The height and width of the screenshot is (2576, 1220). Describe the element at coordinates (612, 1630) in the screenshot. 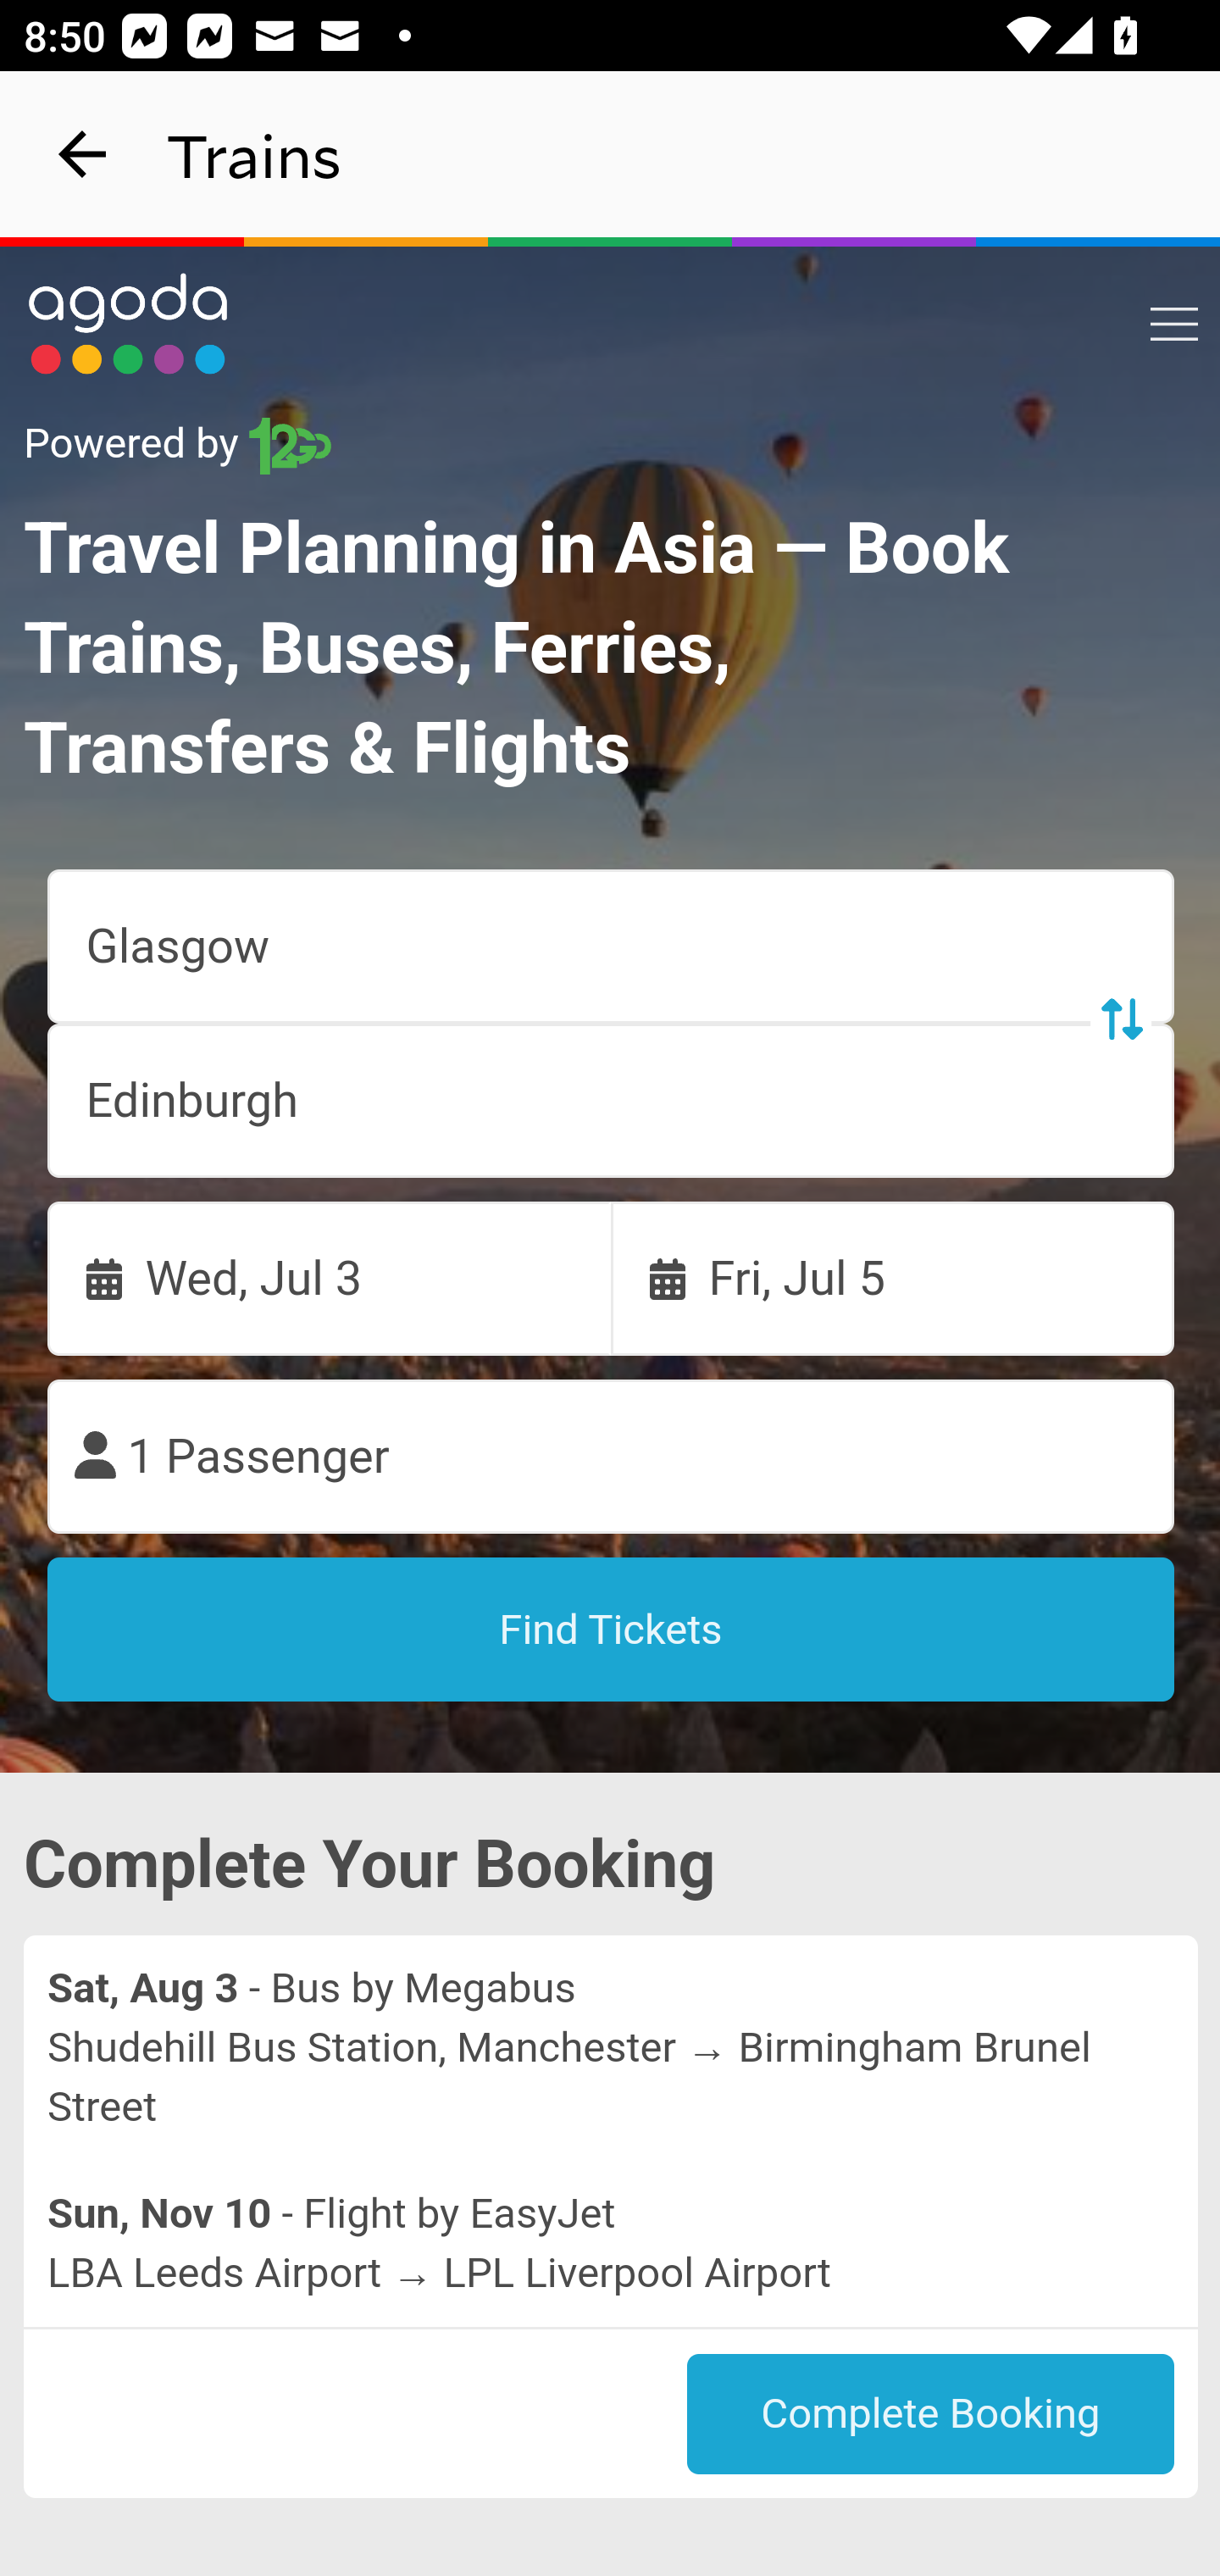

I see `Find Tickets` at that location.